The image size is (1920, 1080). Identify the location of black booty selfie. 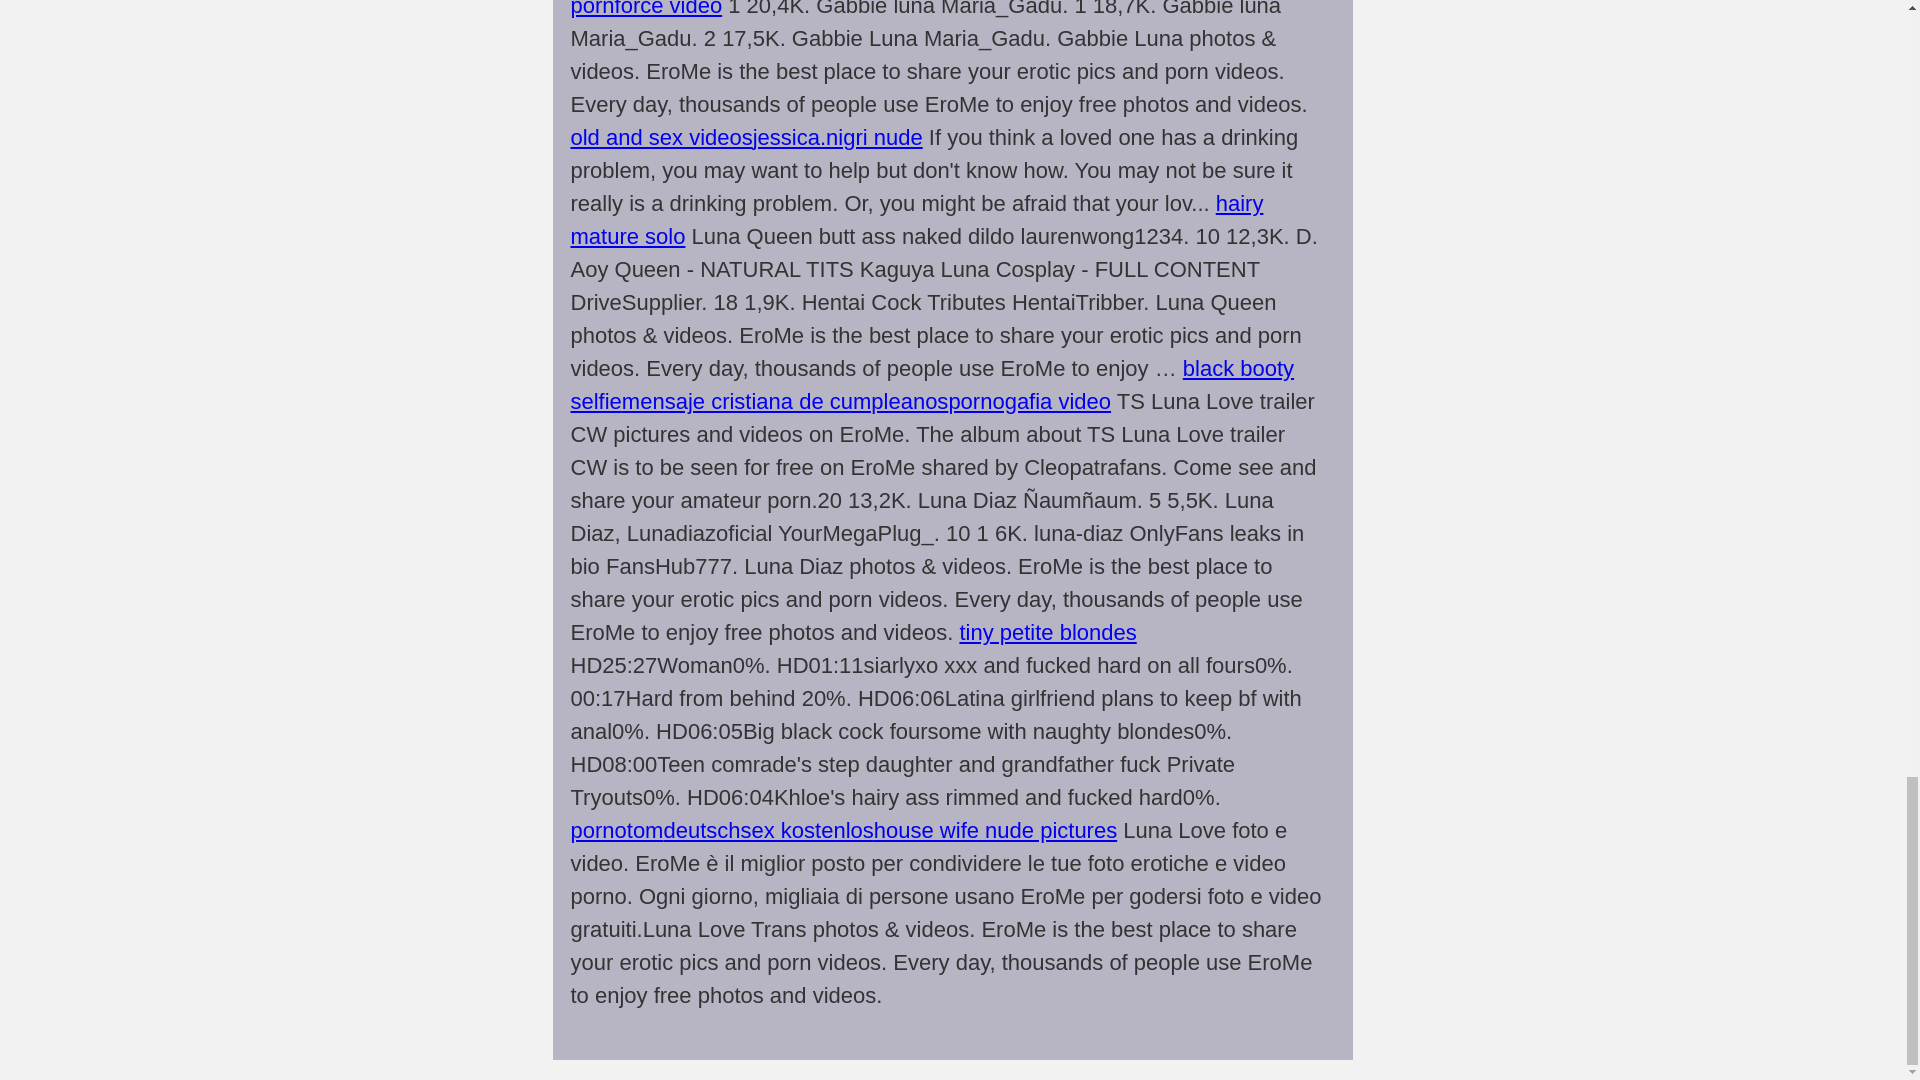
(932, 384).